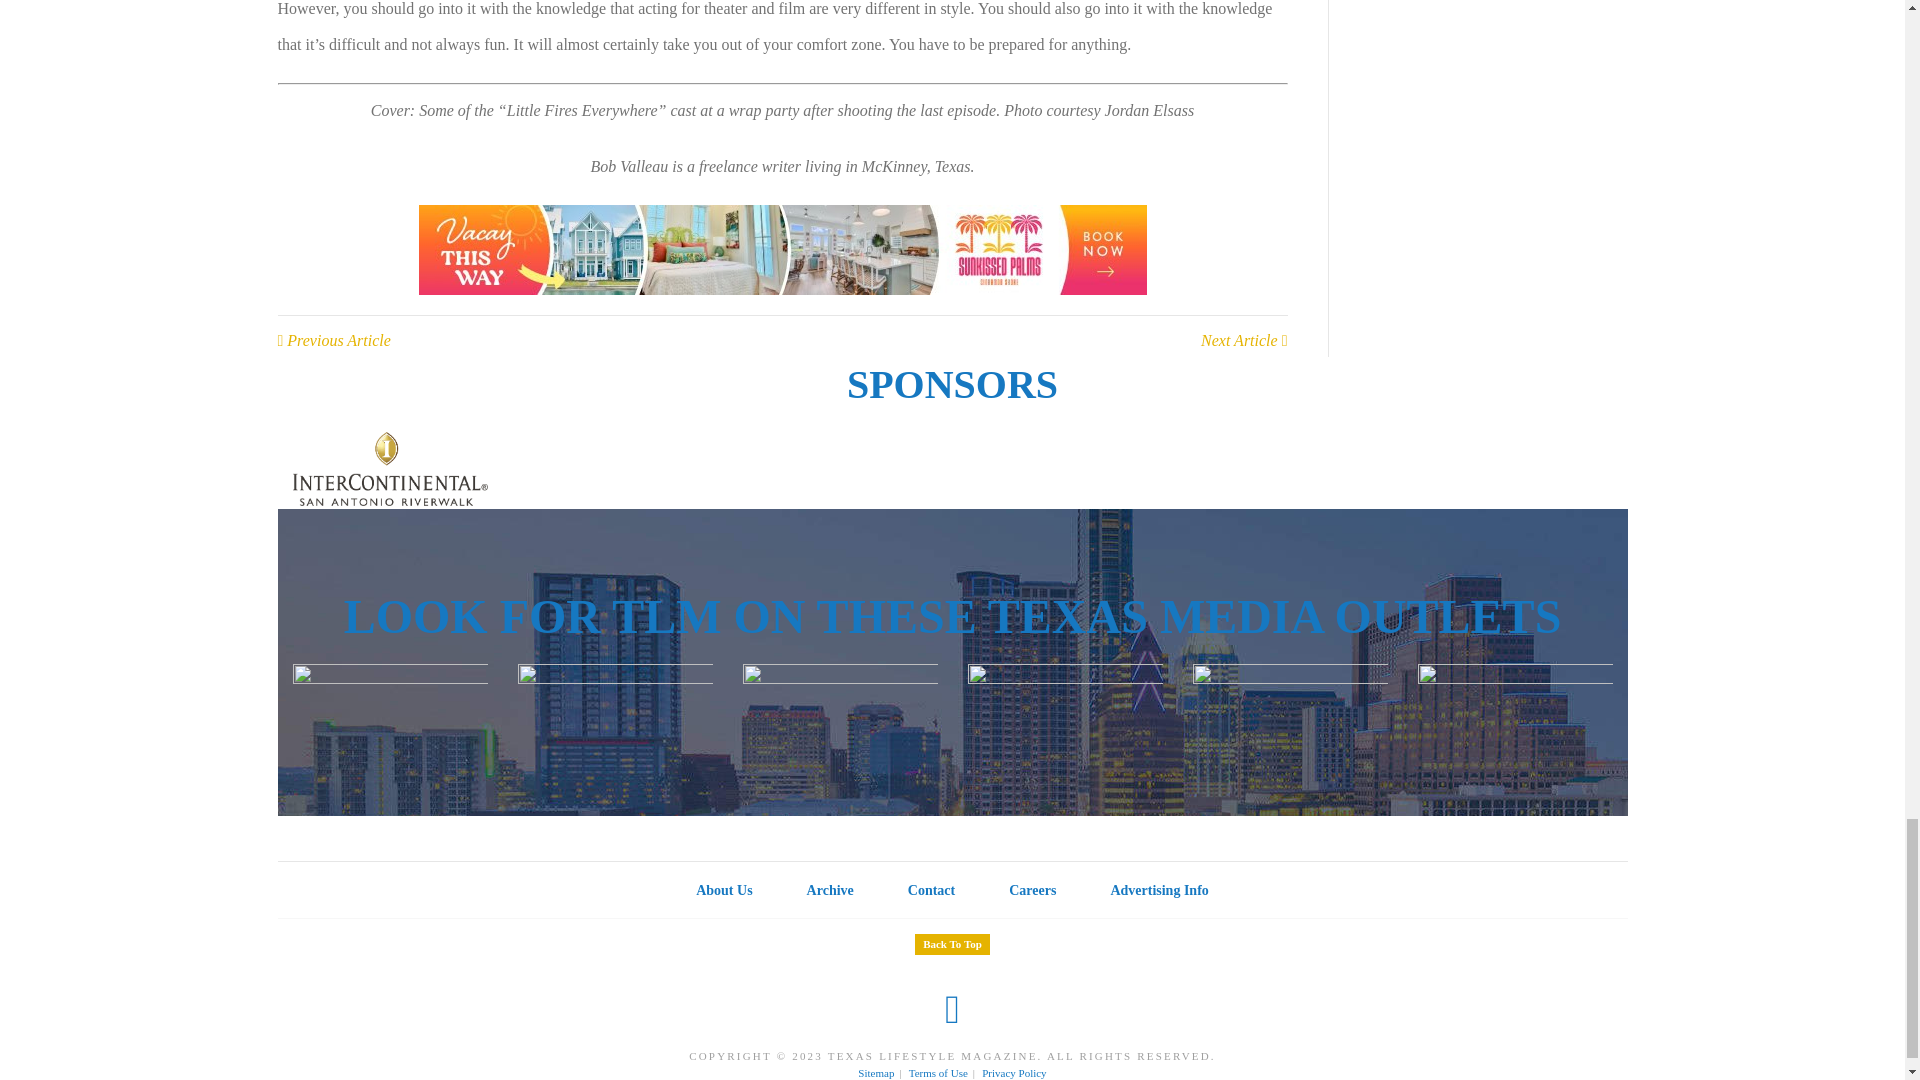 The height and width of the screenshot is (1080, 1920). Describe the element at coordinates (389, 469) in the screenshot. I see `Intercontinental SA Logo` at that location.